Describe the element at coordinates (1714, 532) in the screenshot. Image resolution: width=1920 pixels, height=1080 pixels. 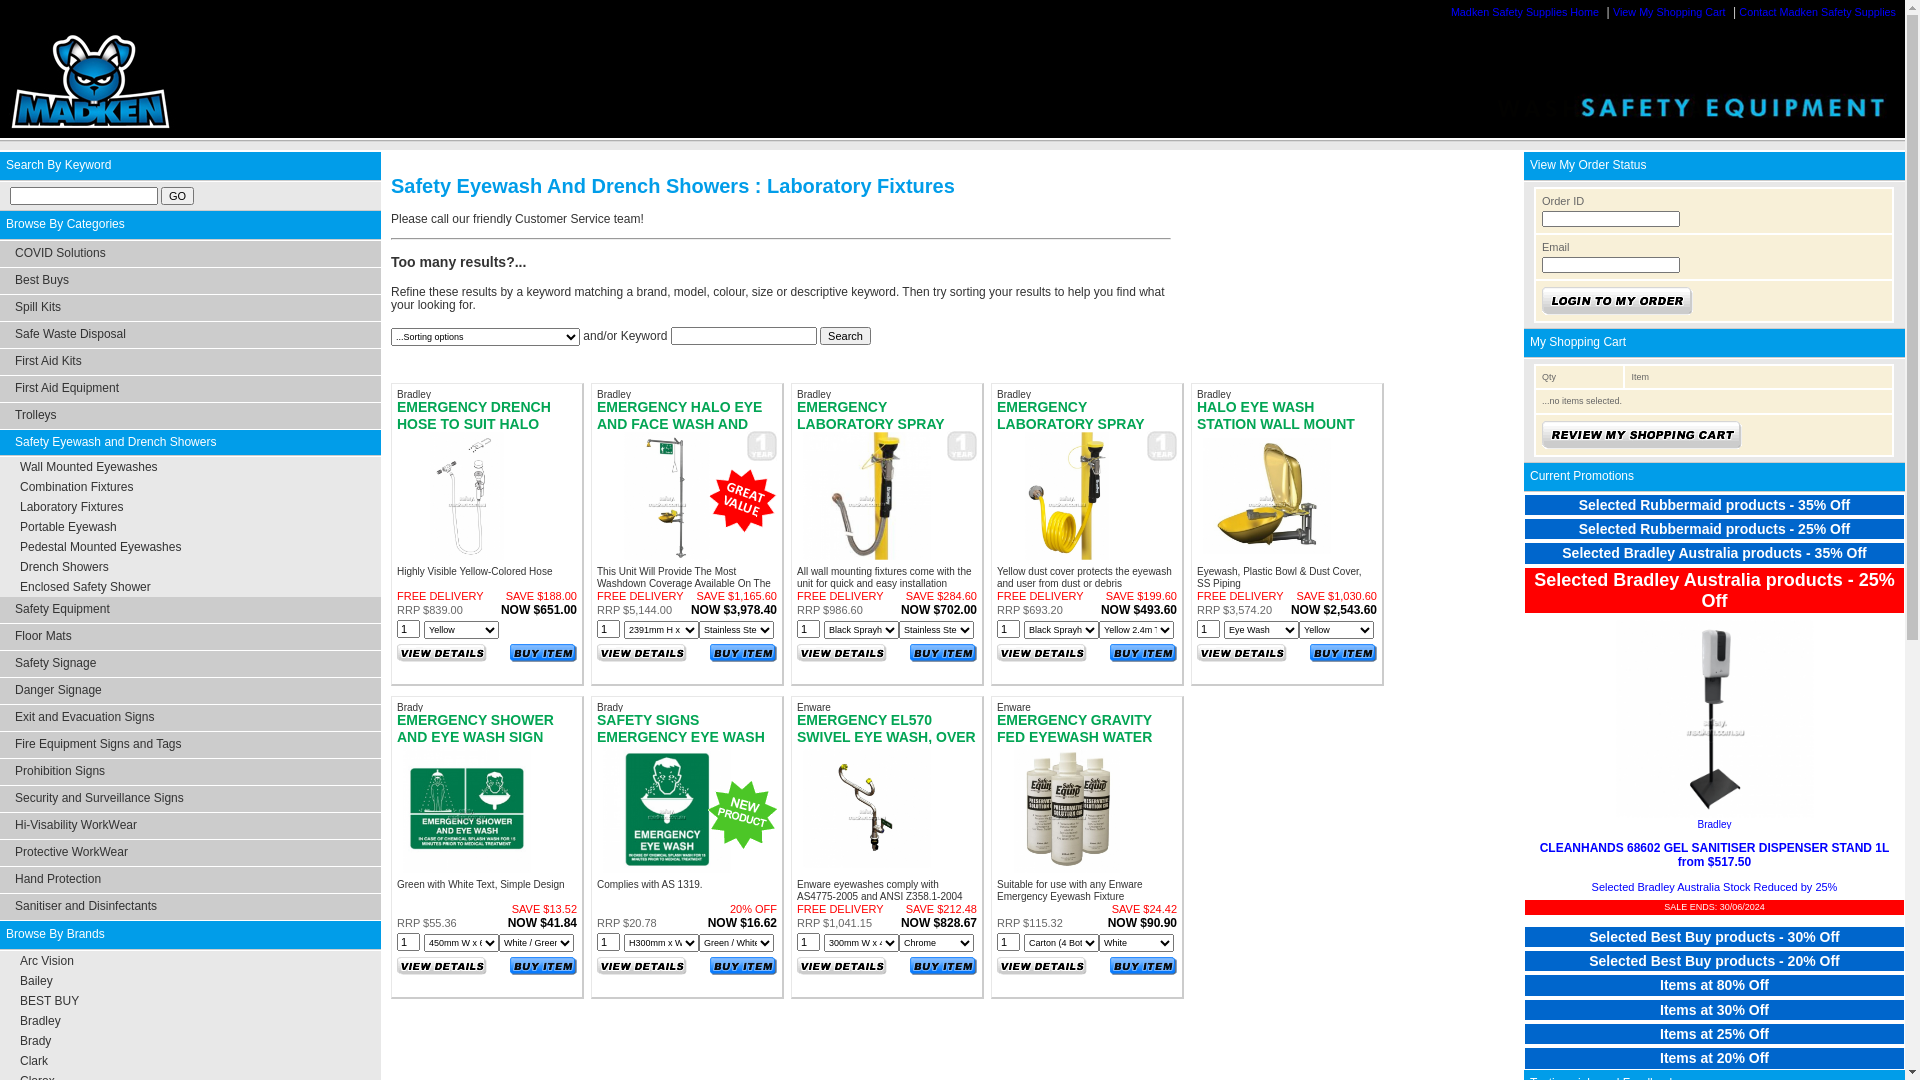
I see `Selected Rubbermaid products - 25% Off` at that location.